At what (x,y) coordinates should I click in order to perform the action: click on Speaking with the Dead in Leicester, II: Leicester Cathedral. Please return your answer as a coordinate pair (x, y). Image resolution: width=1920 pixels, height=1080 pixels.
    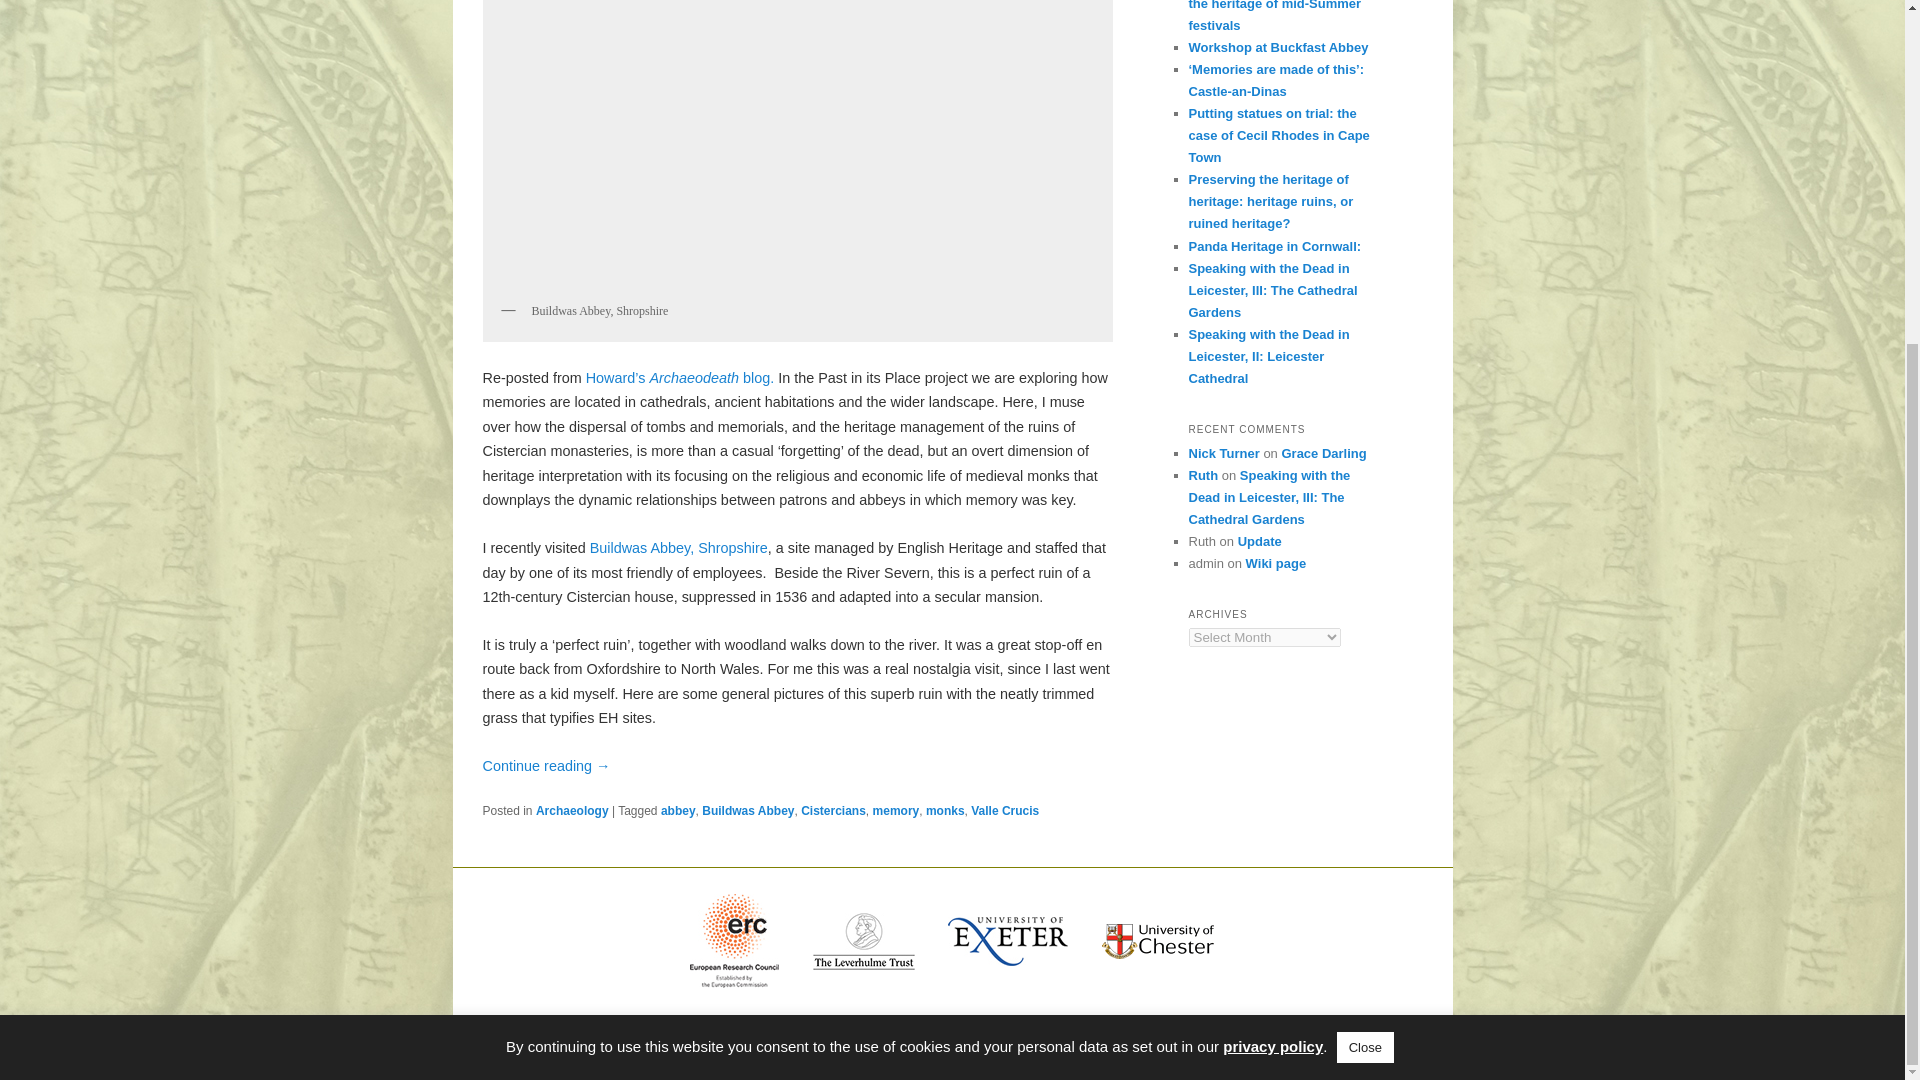
    Looking at the image, I should click on (1268, 356).